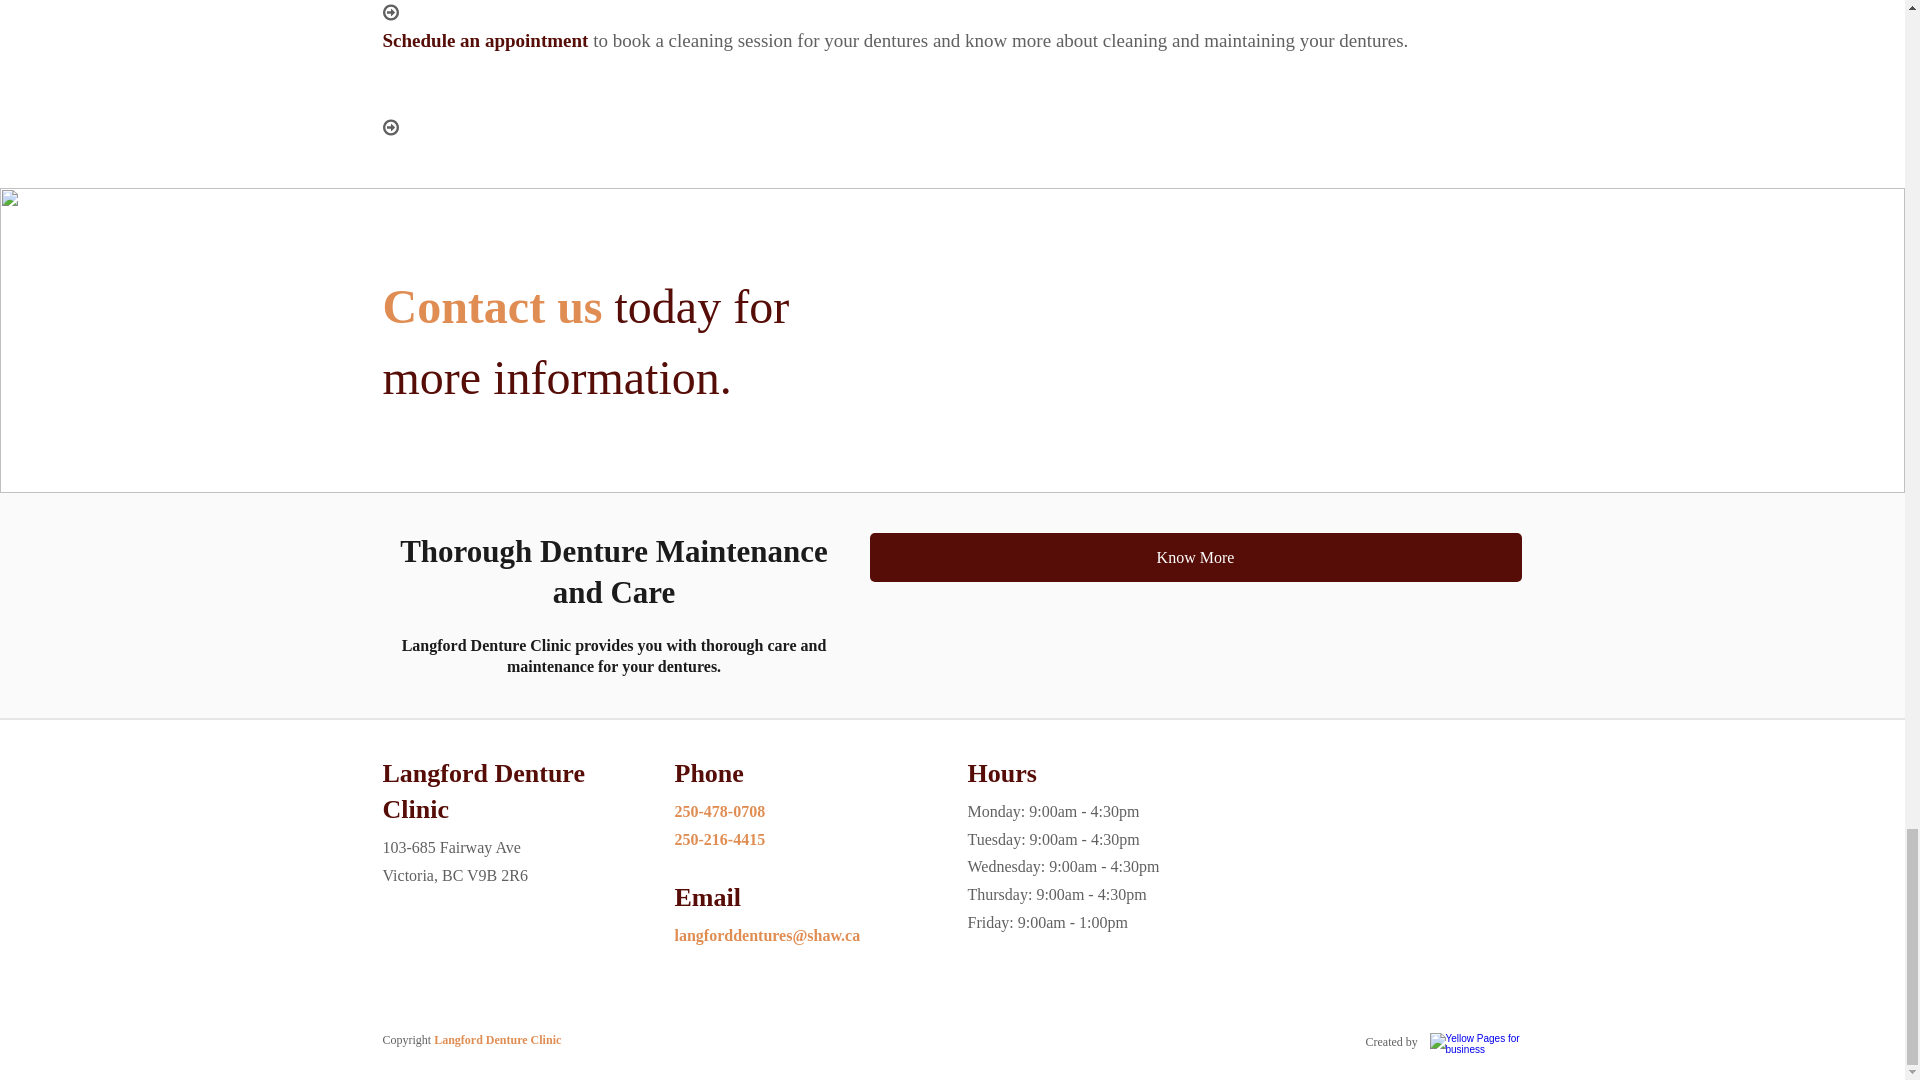 The height and width of the screenshot is (1080, 1920). Describe the element at coordinates (718, 811) in the screenshot. I see `250-478-0708` at that location.